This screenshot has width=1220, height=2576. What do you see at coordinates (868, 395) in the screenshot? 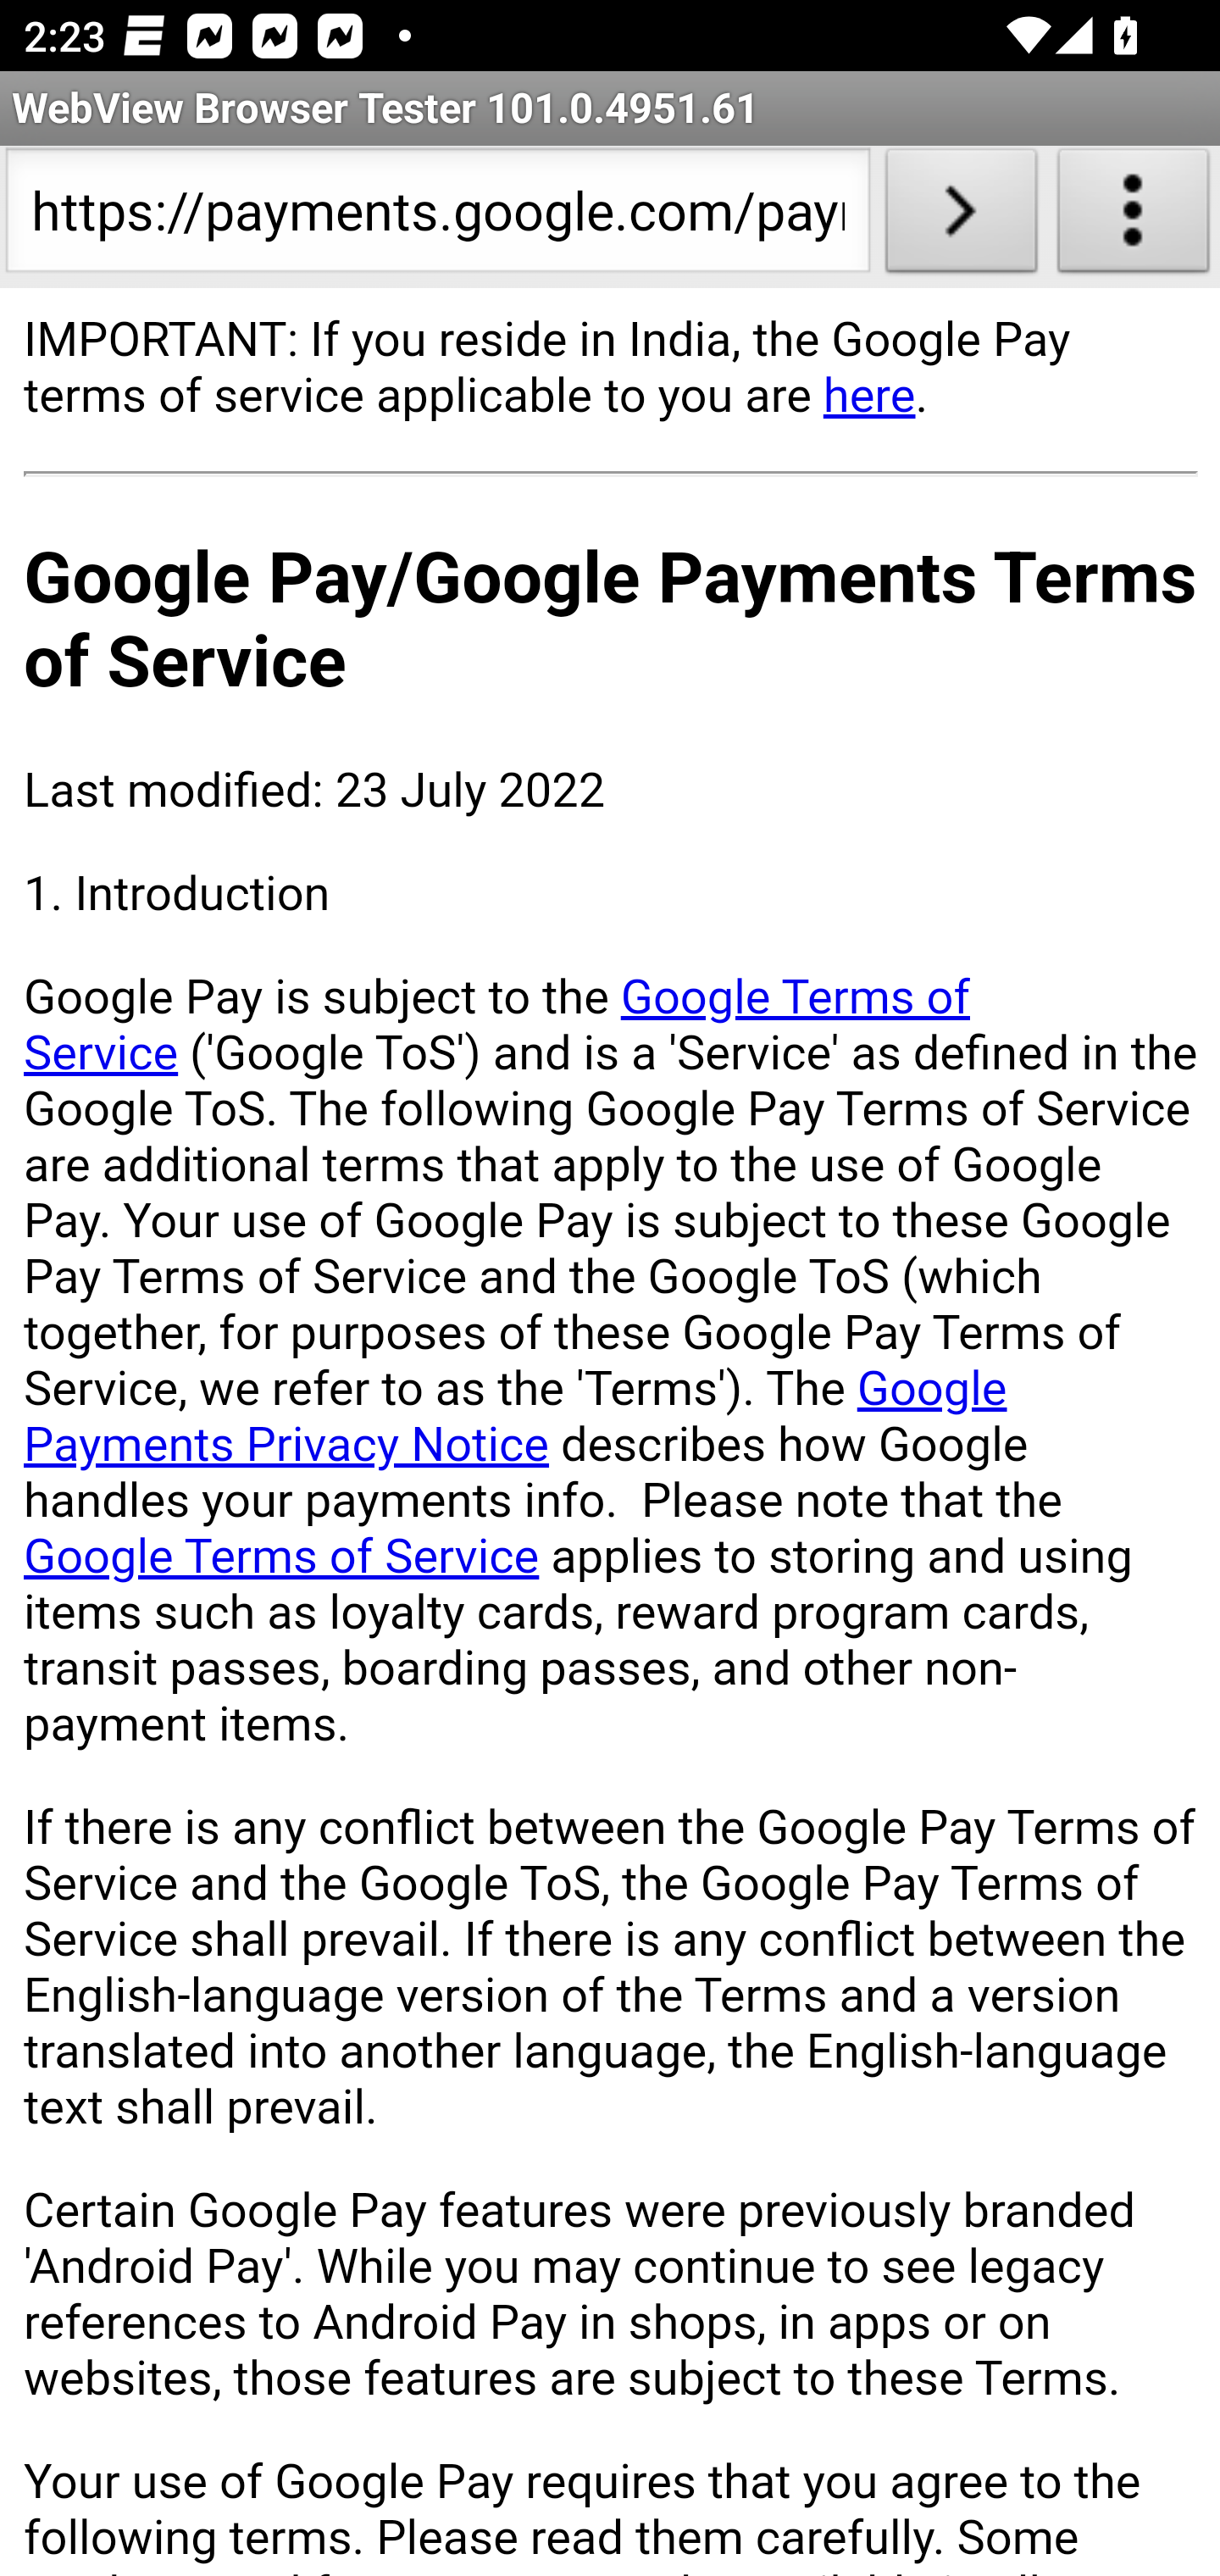
I see `here` at bounding box center [868, 395].